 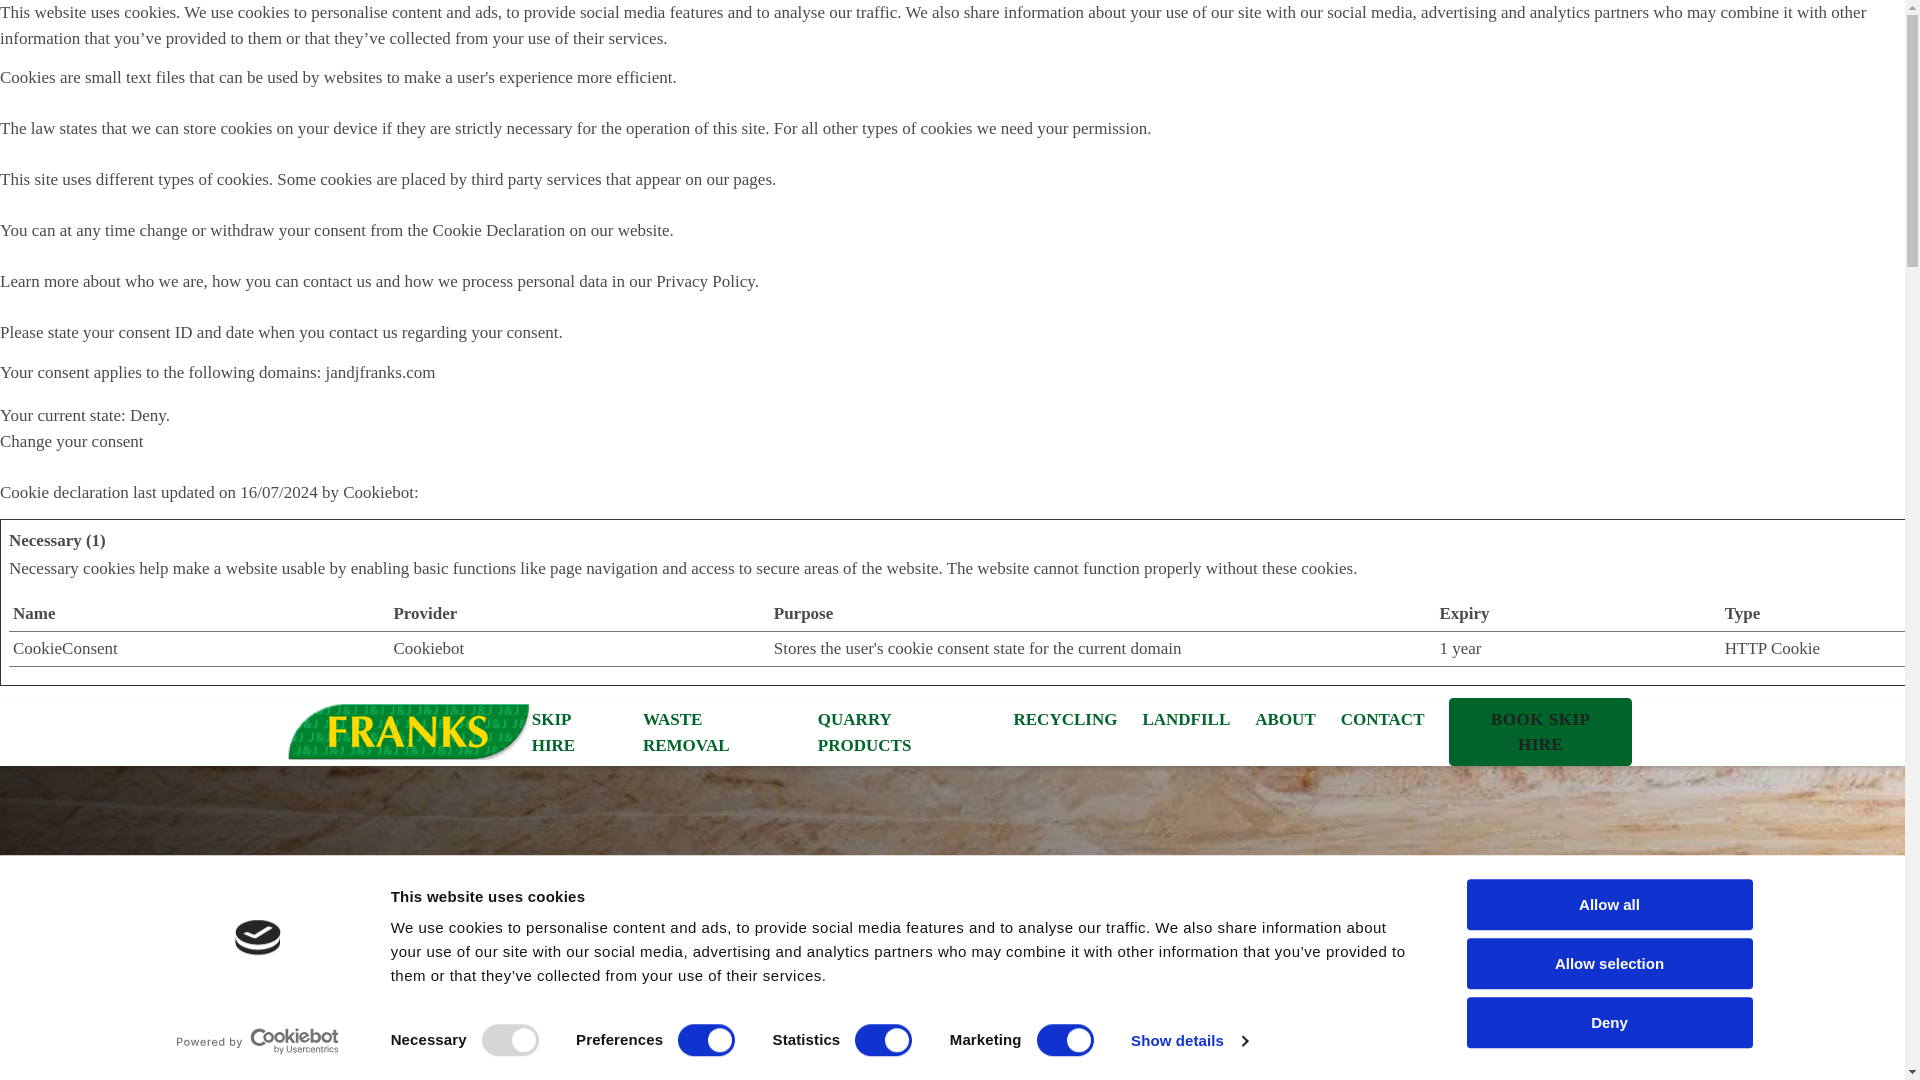 What do you see at coordinates (574, 732) in the screenshot?
I see `SKIP HIRE` at bounding box center [574, 732].